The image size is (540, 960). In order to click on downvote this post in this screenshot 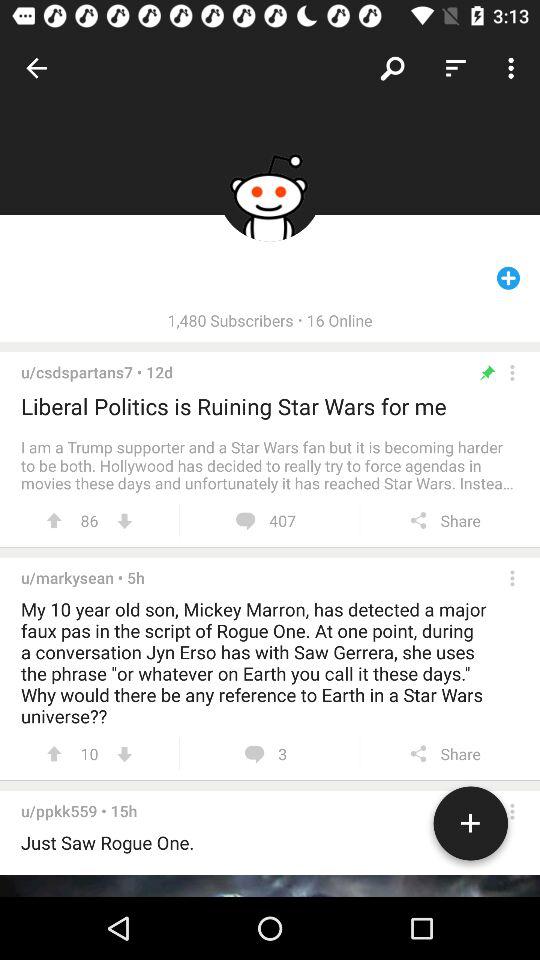, I will do `click(124, 520)`.